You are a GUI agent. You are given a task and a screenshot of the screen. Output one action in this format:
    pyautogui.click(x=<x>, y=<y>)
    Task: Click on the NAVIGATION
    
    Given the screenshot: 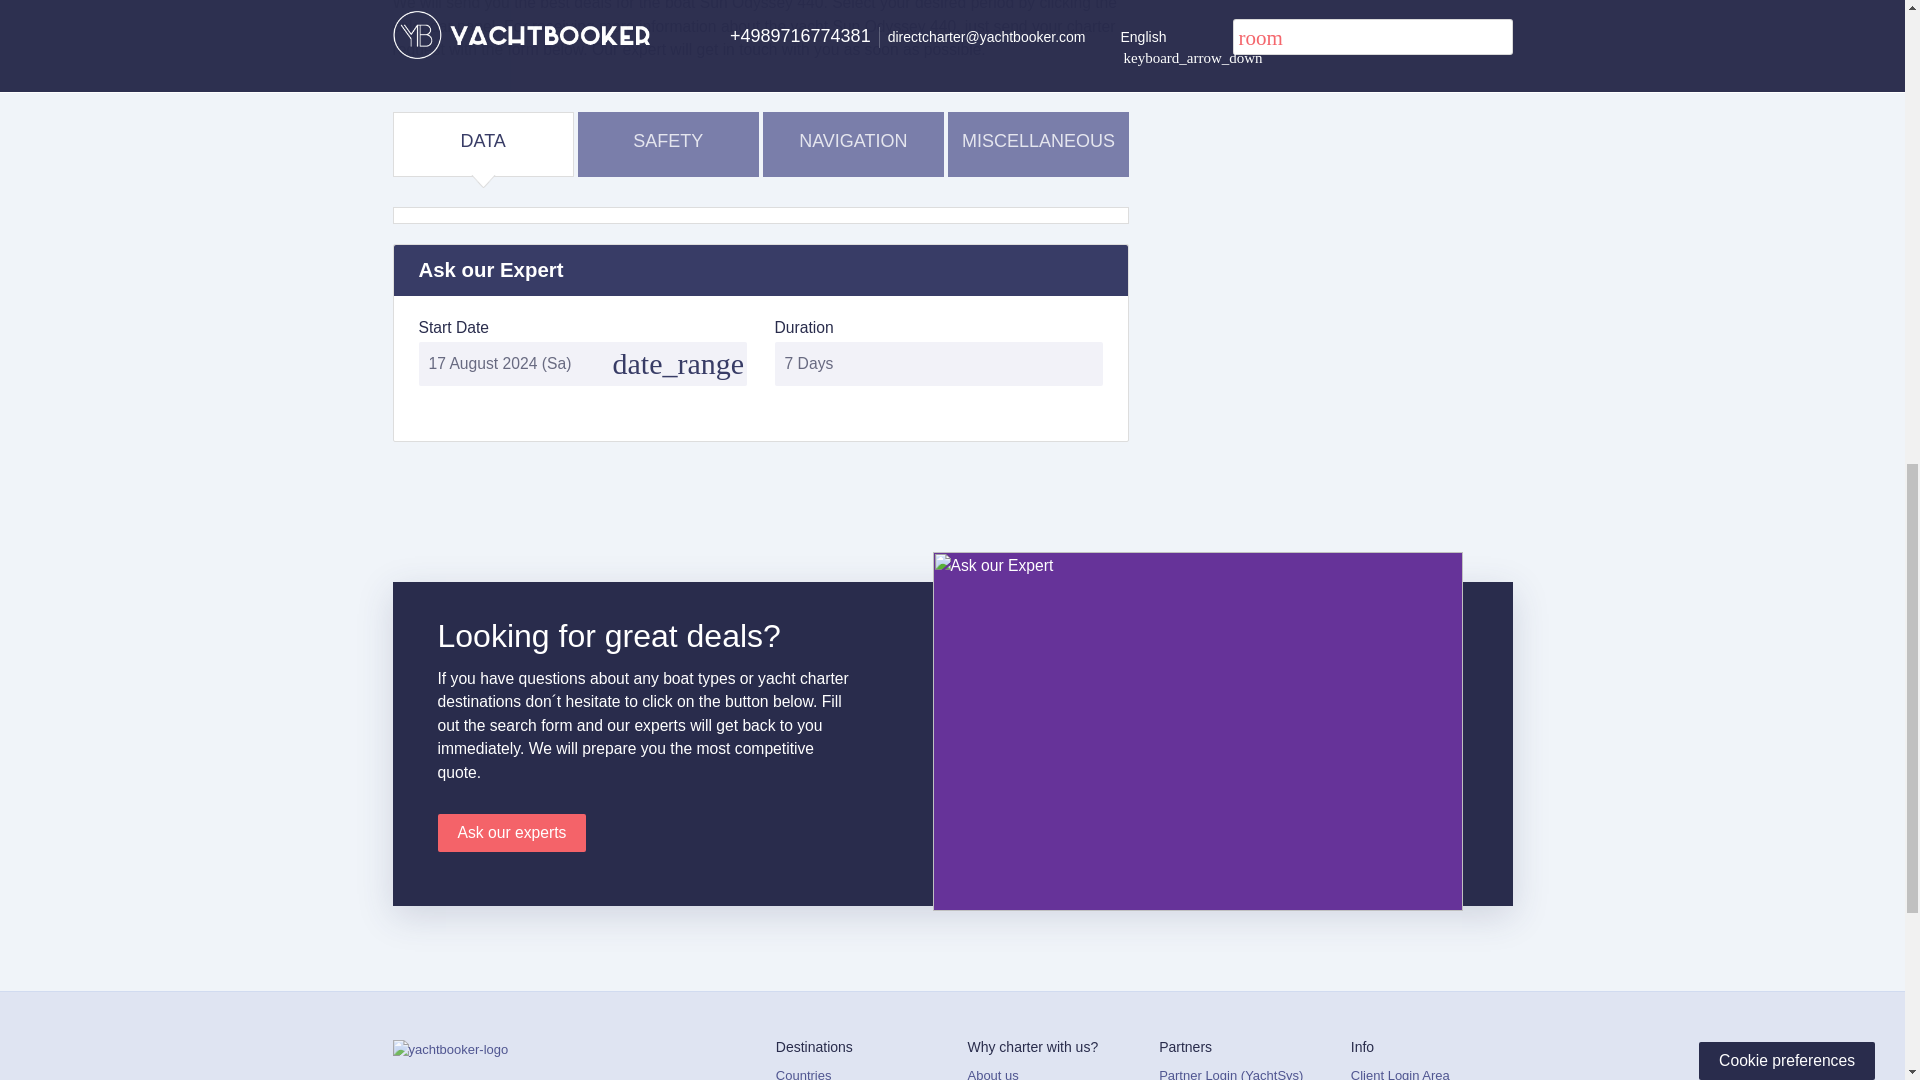 What is the action you would take?
    pyautogui.click(x=853, y=141)
    